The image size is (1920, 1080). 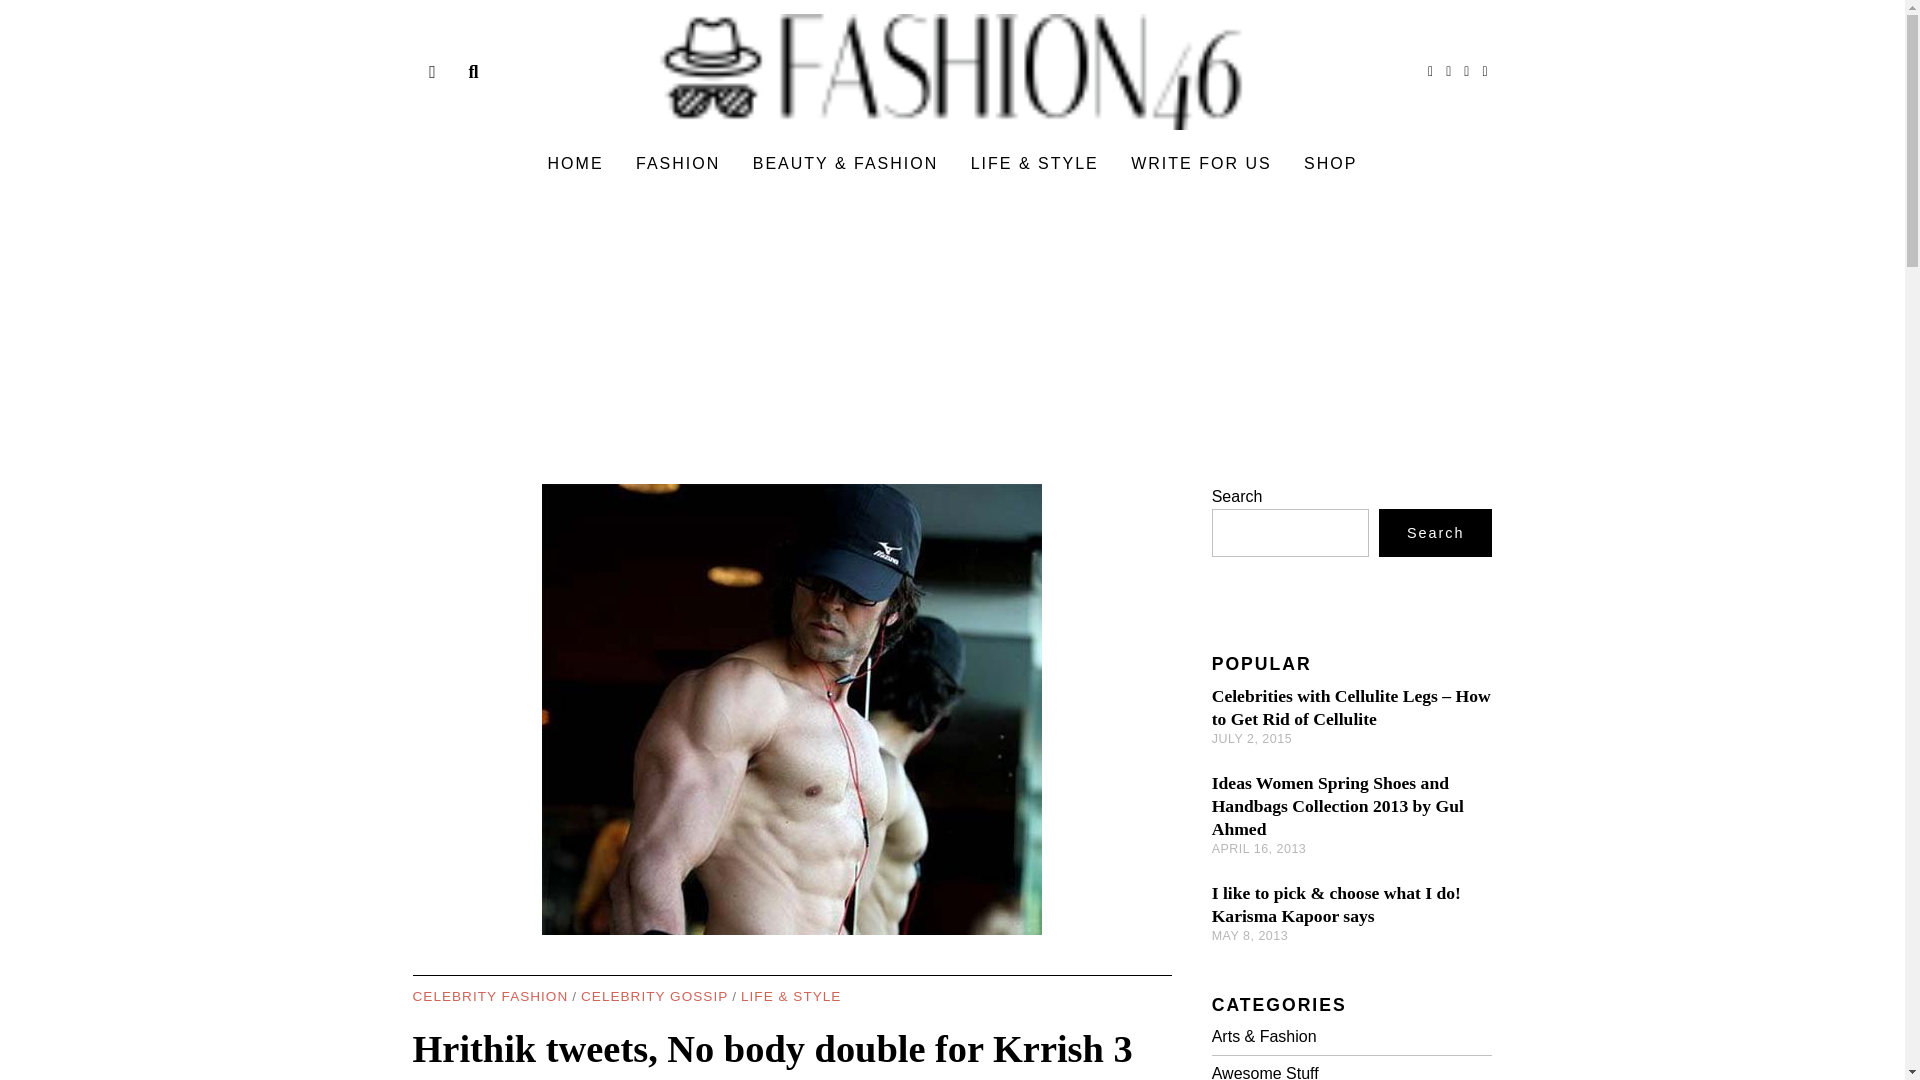 I want to click on CELEBRITY FASHION, so click(x=490, y=997).